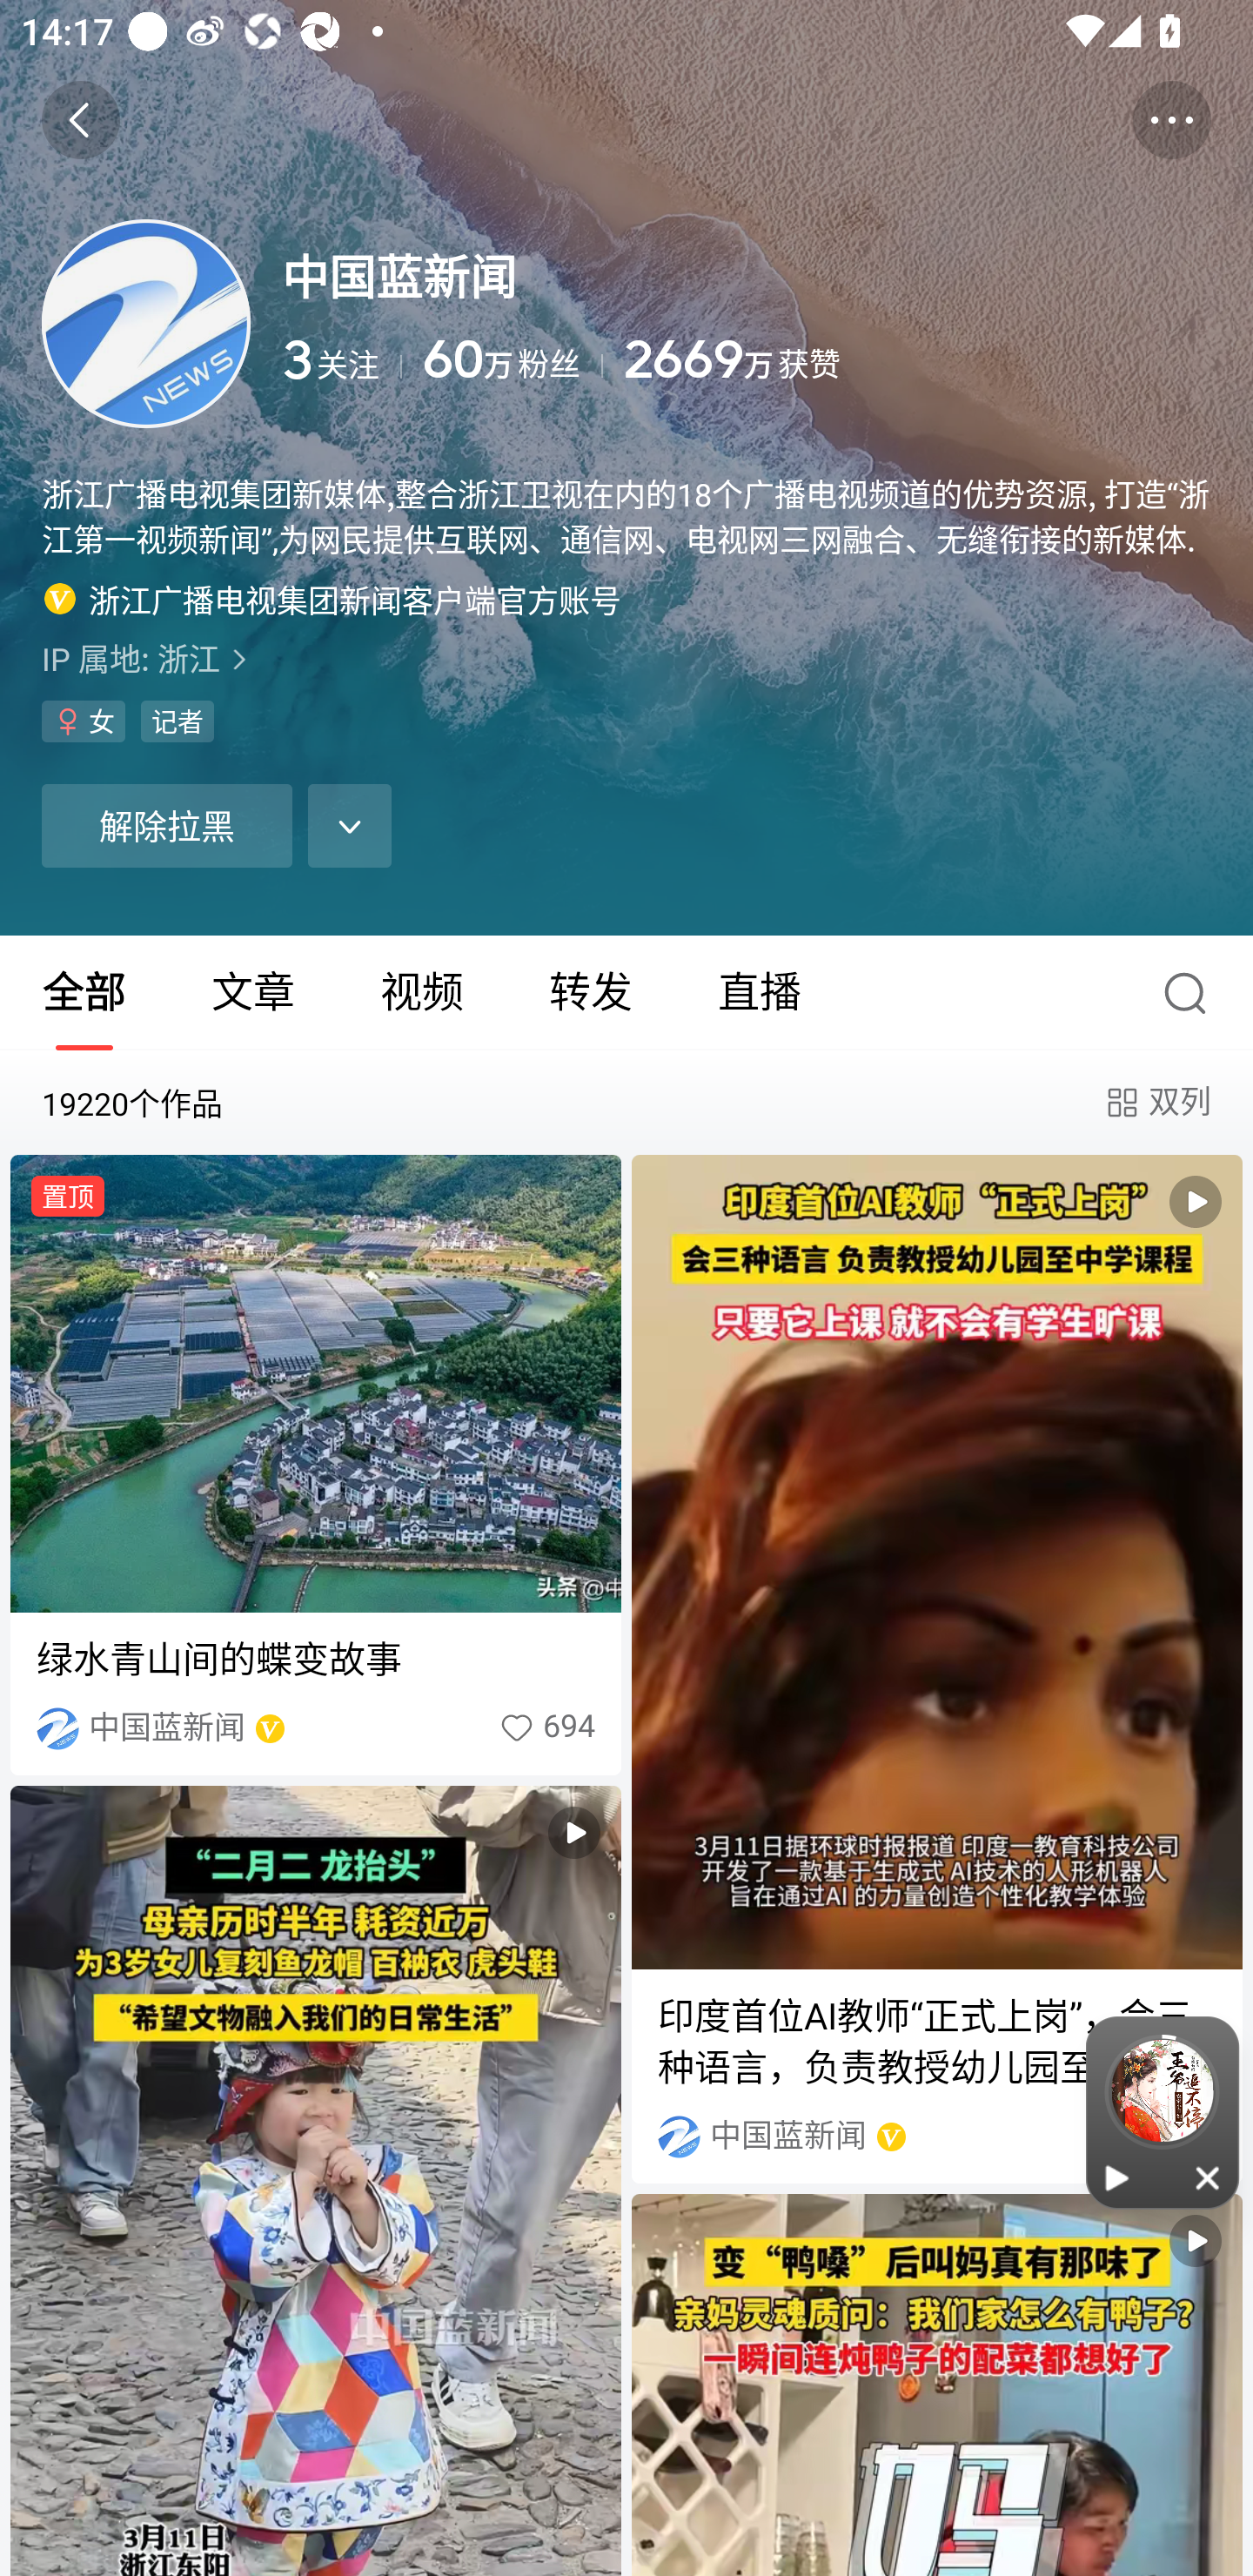 This screenshot has width=1253, height=2576. Describe the element at coordinates (421, 992) in the screenshot. I see `视频` at that location.